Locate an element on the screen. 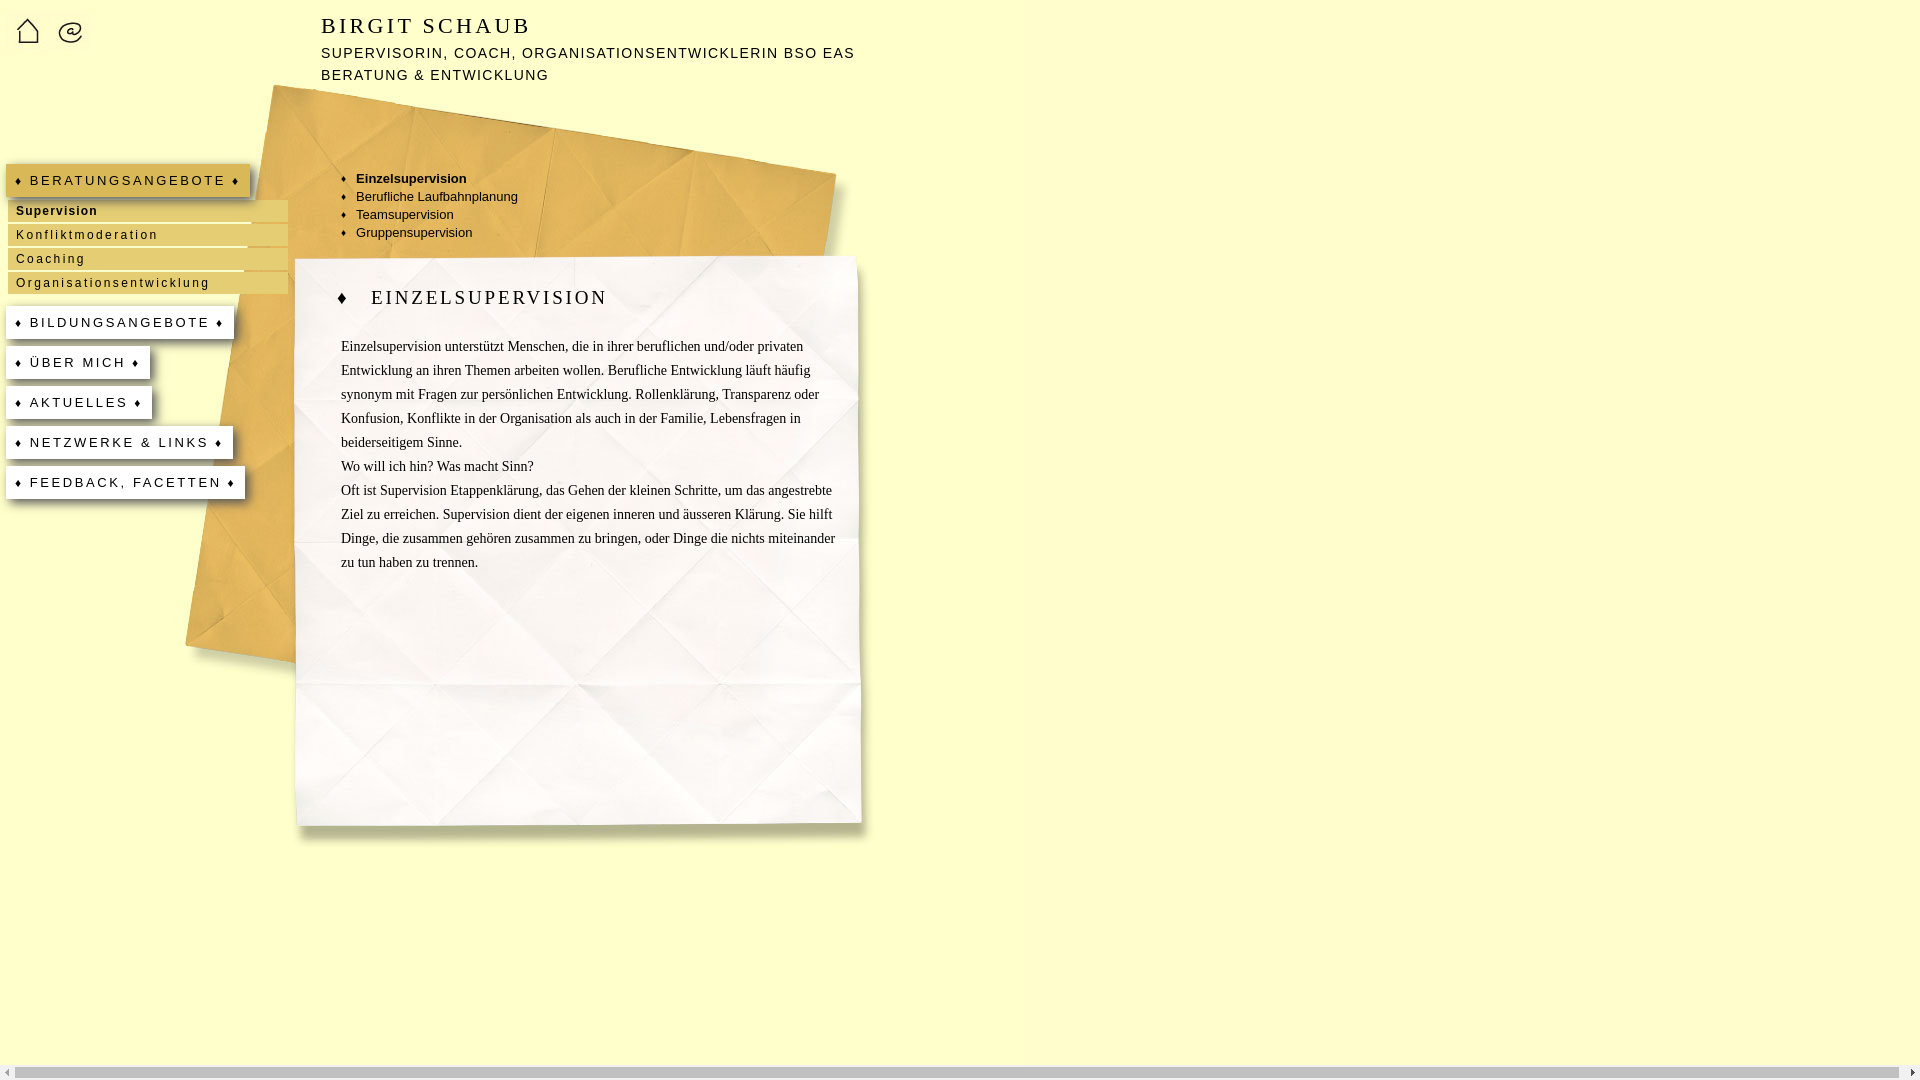 The width and height of the screenshot is (1920, 1080). Supervision is located at coordinates (148, 211).